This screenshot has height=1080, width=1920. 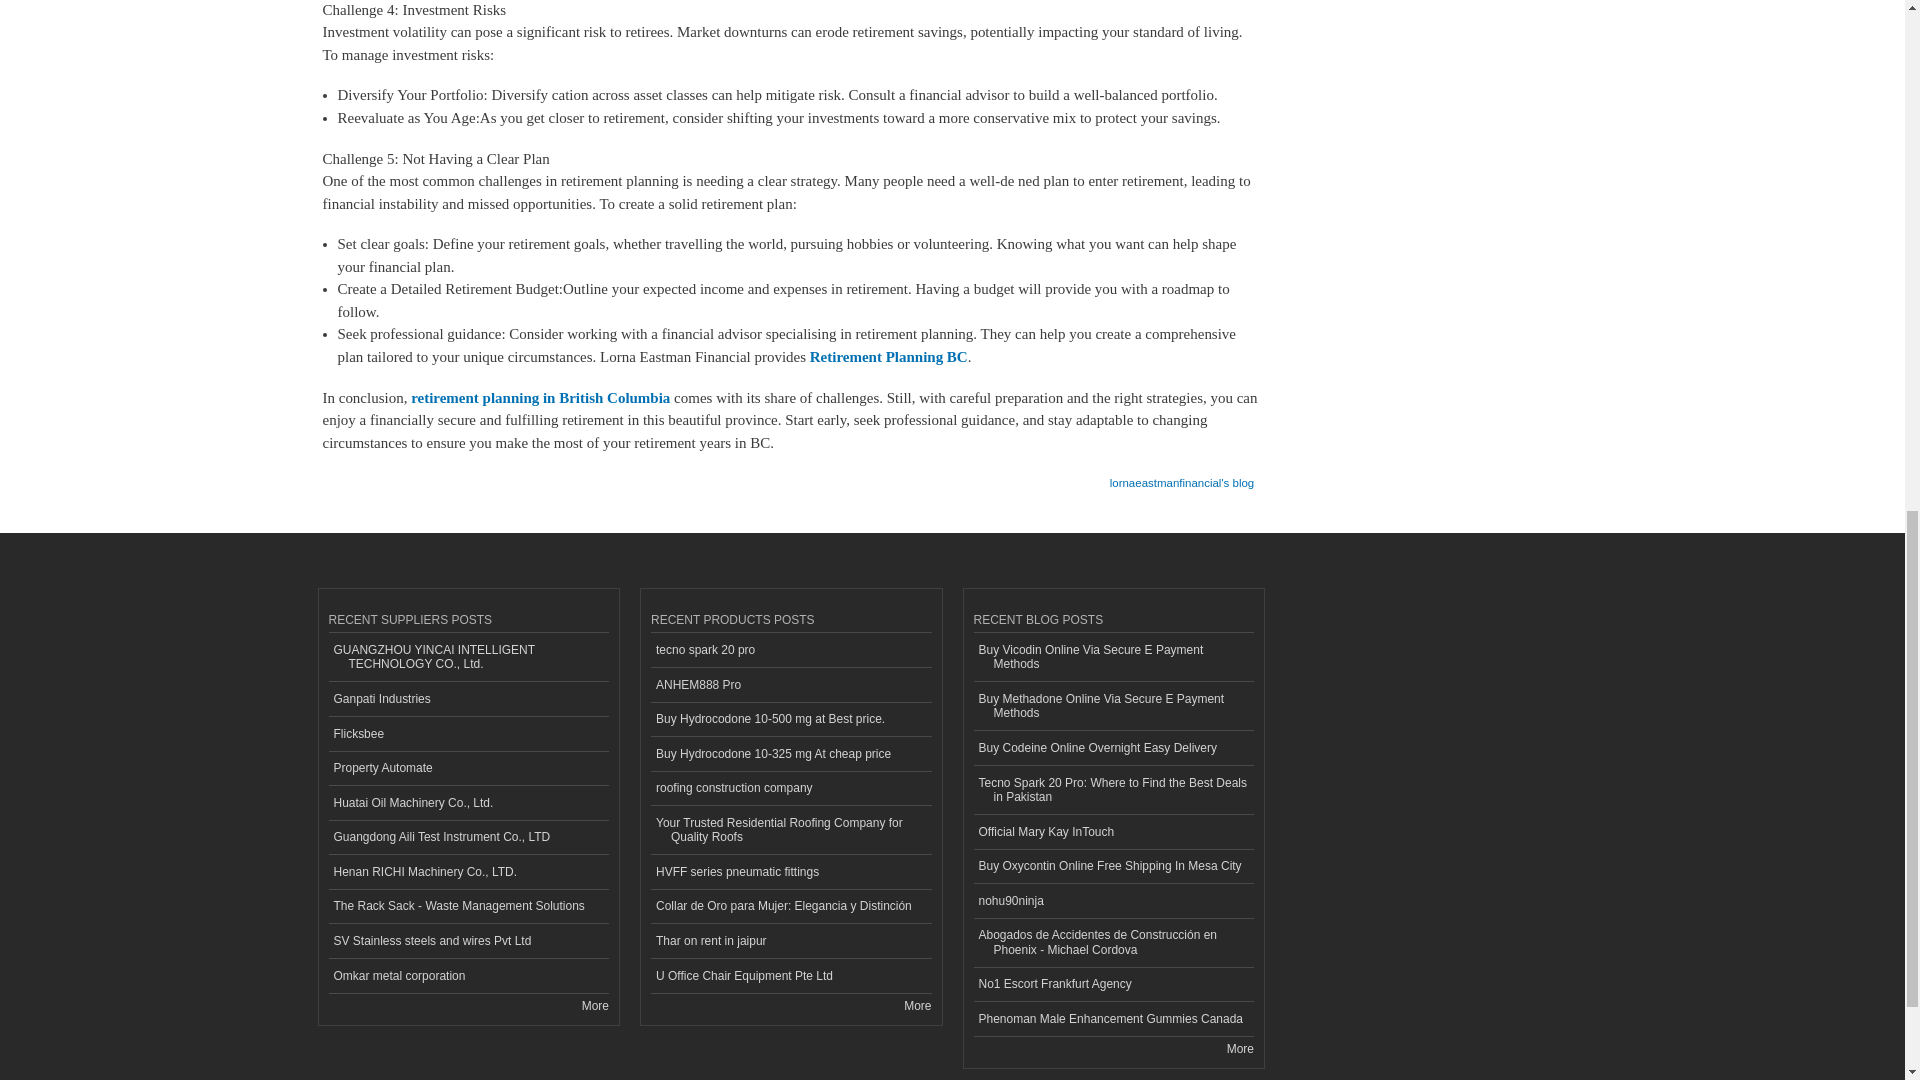 I want to click on Ganpati Industries, so click(x=468, y=699).